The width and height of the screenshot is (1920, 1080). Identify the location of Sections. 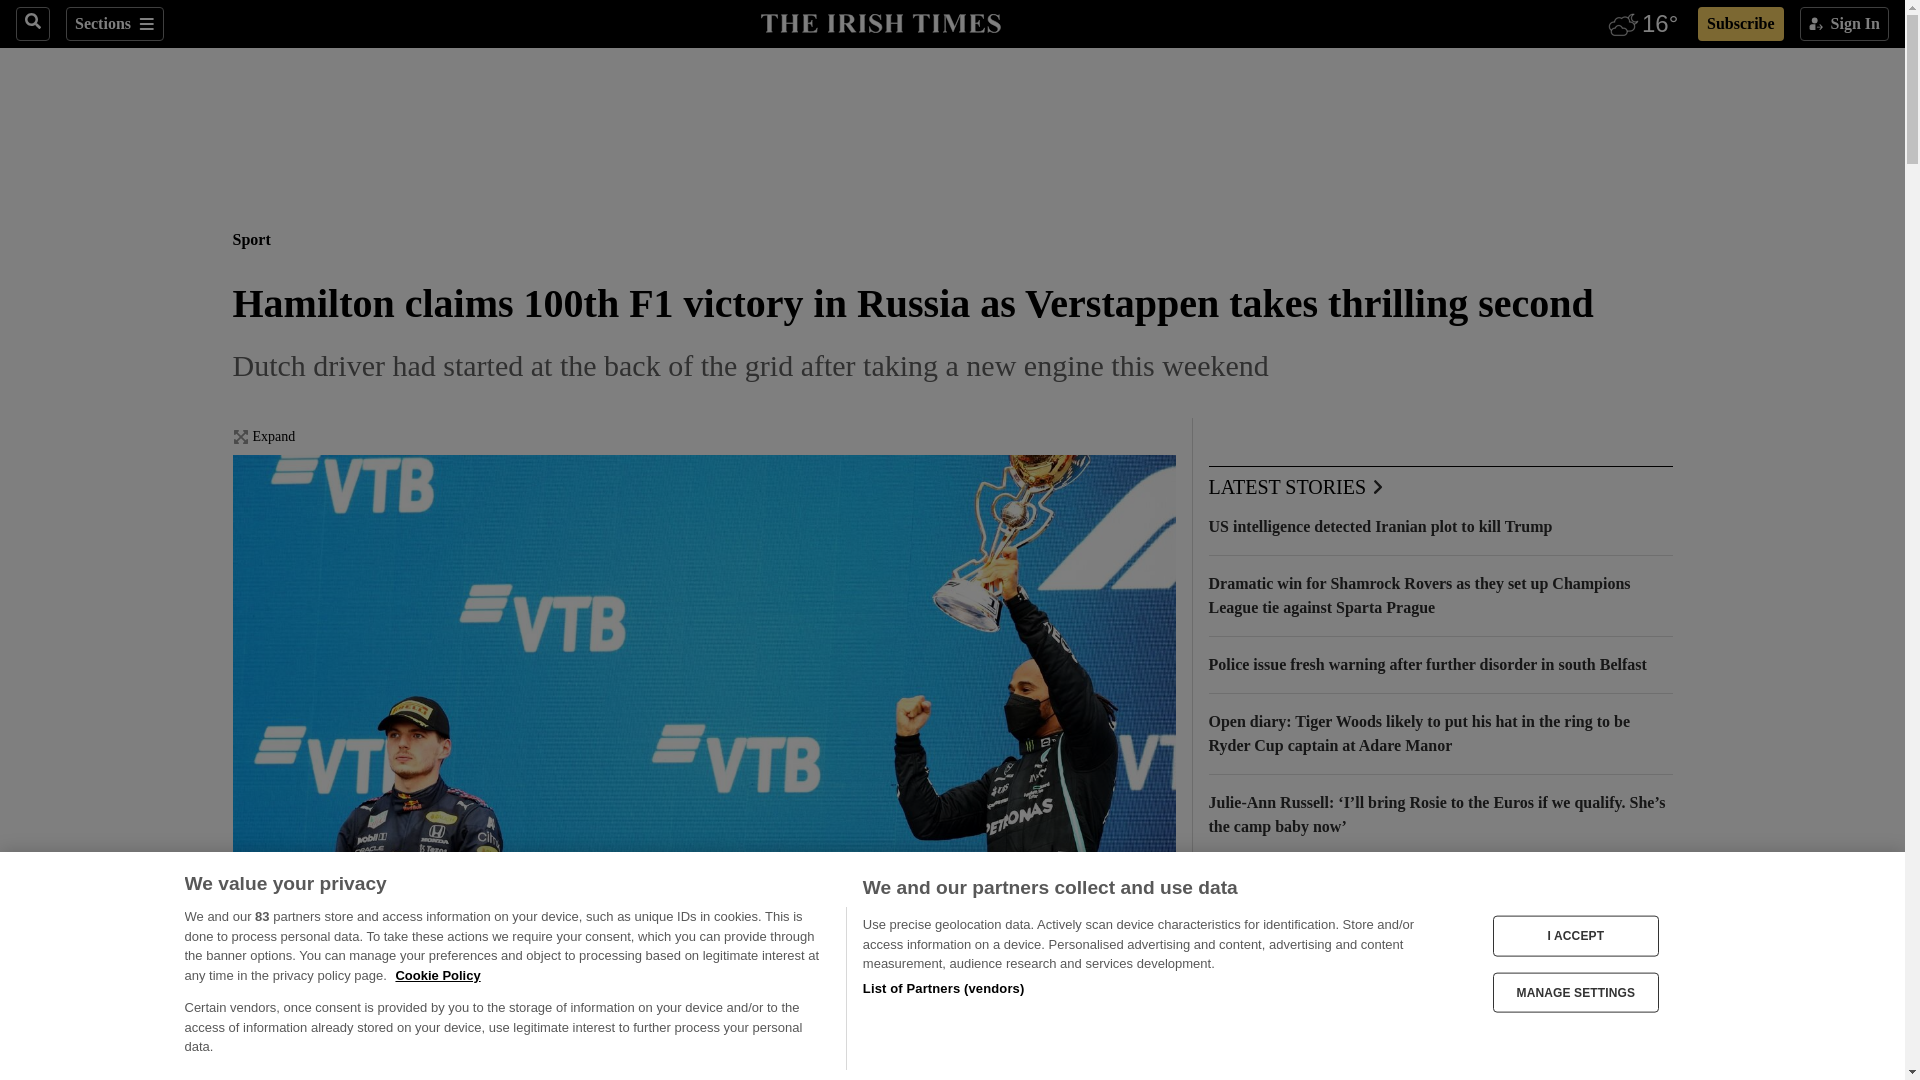
(114, 24).